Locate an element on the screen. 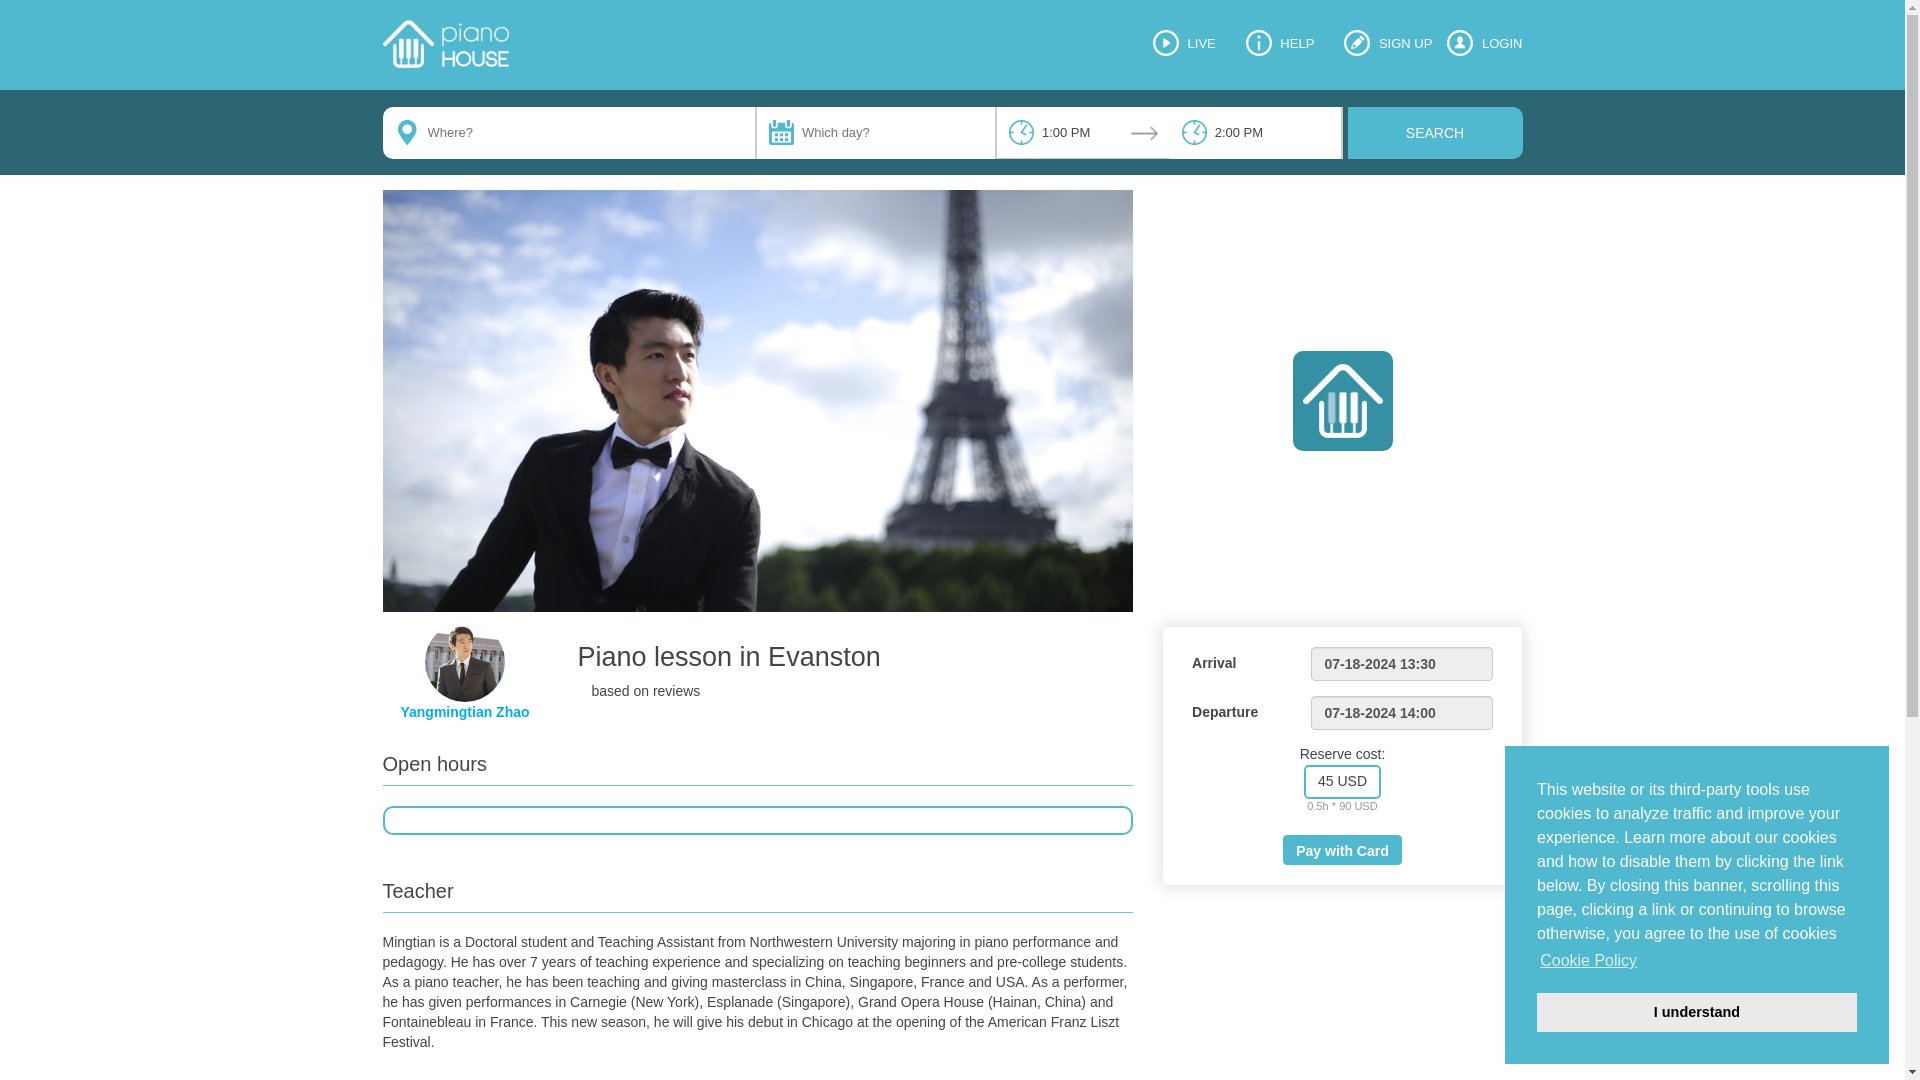 This screenshot has width=1920, height=1080. 1:00 PM is located at coordinates (1082, 132).